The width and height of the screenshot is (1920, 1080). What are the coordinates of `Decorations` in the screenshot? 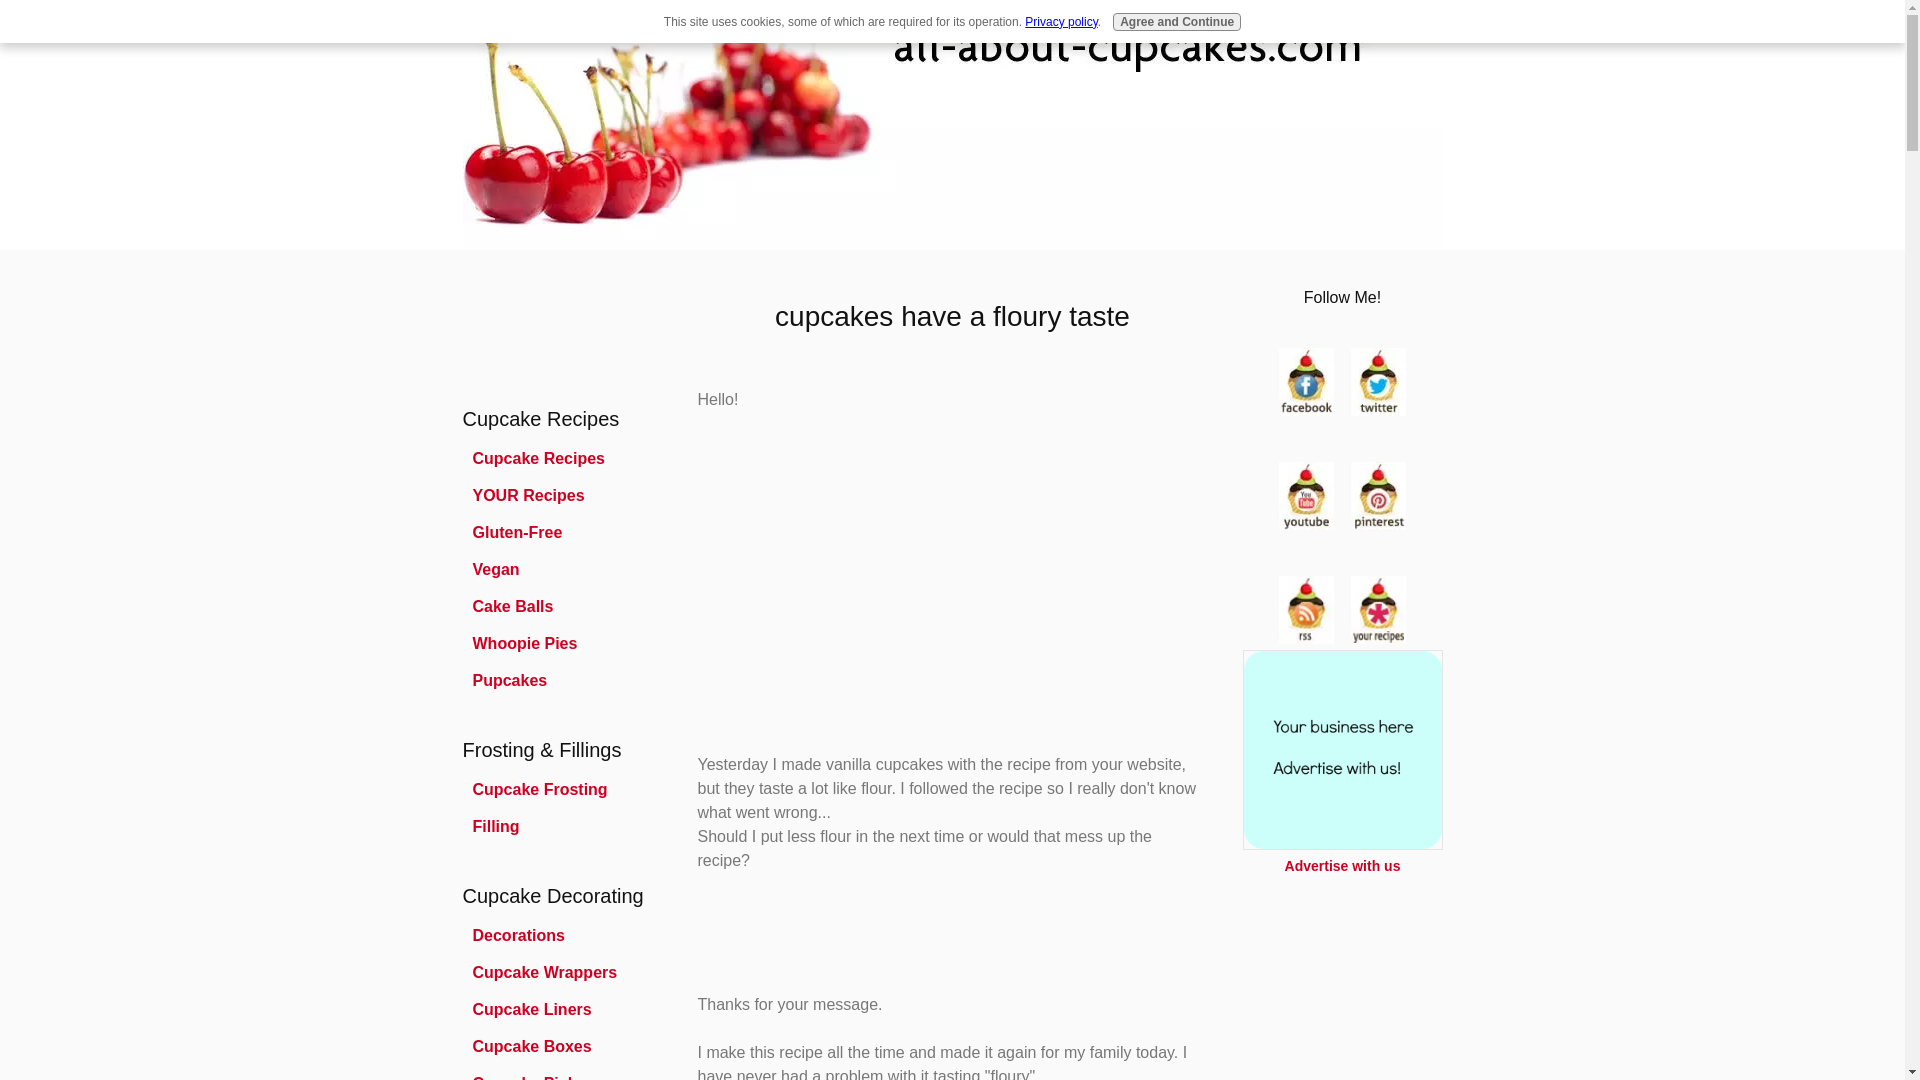 It's located at (562, 936).